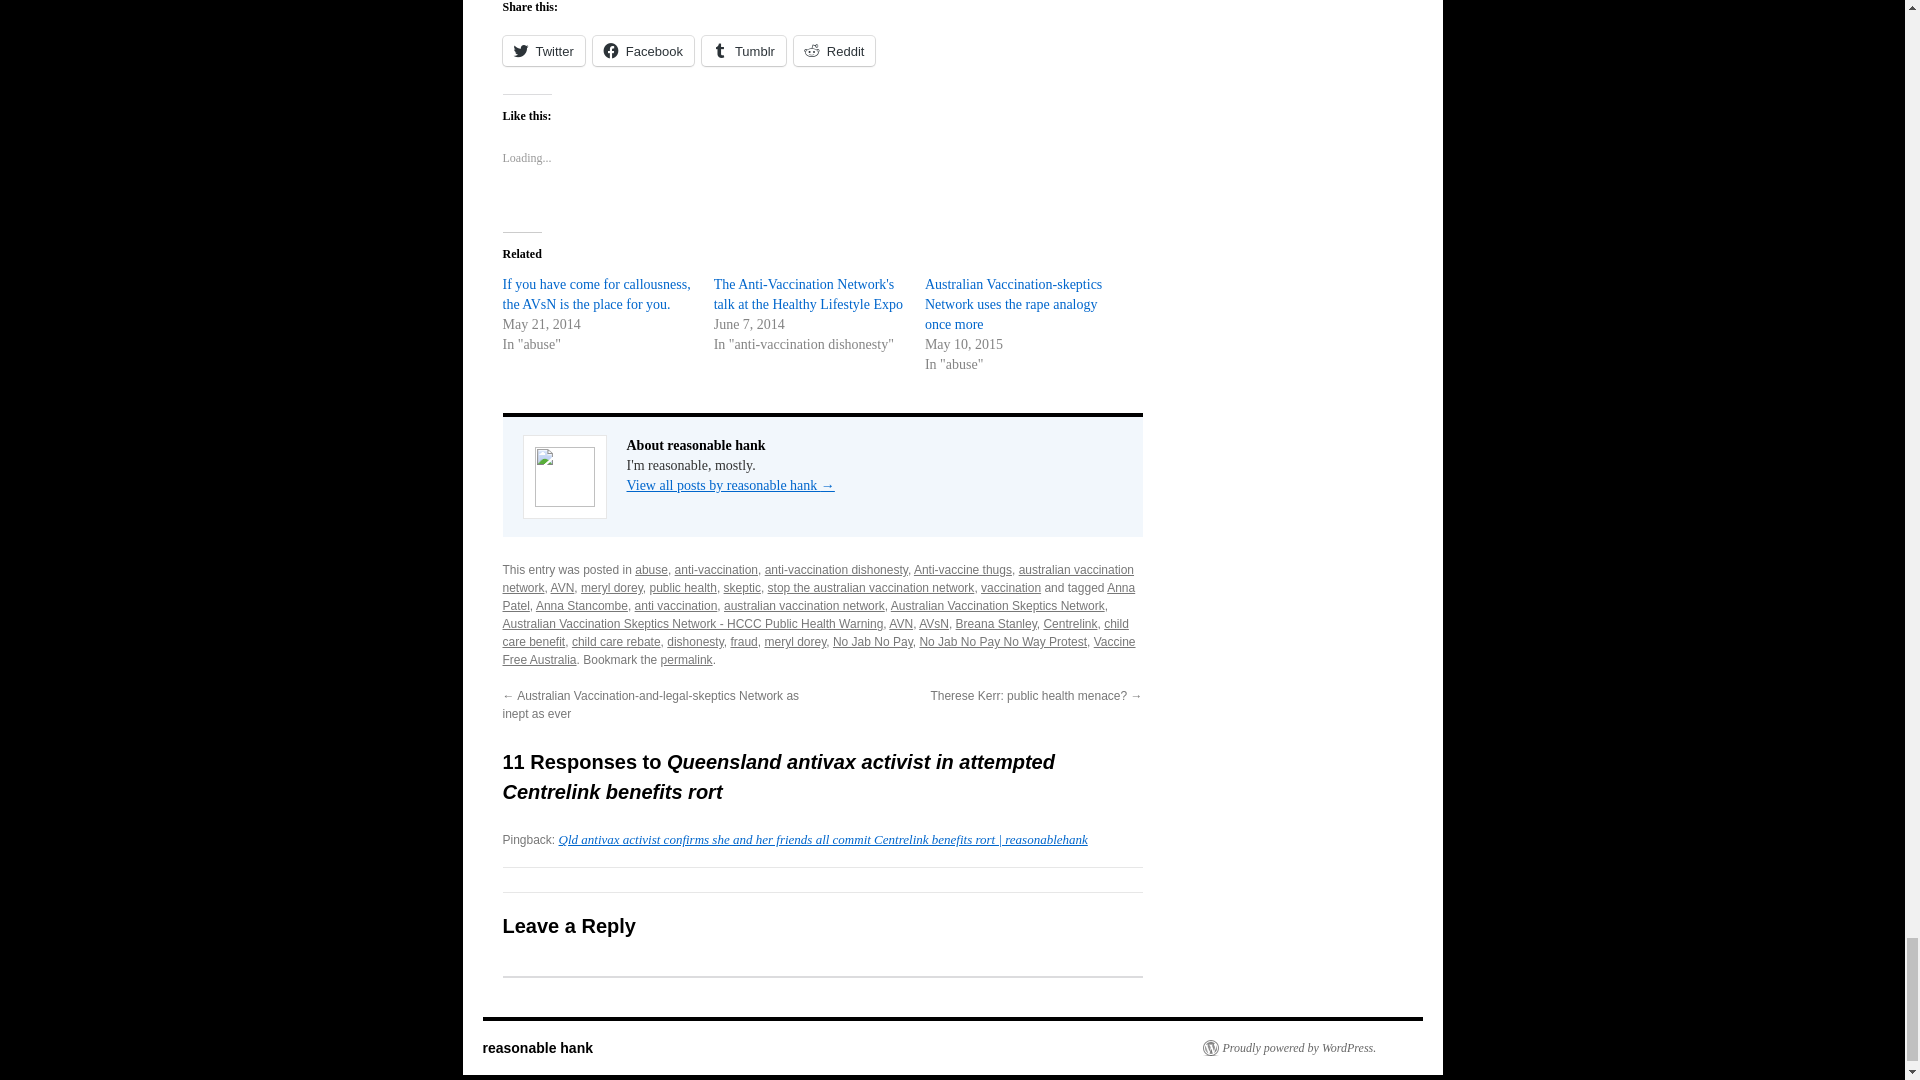  I want to click on Click to share on Reddit, so click(834, 50).